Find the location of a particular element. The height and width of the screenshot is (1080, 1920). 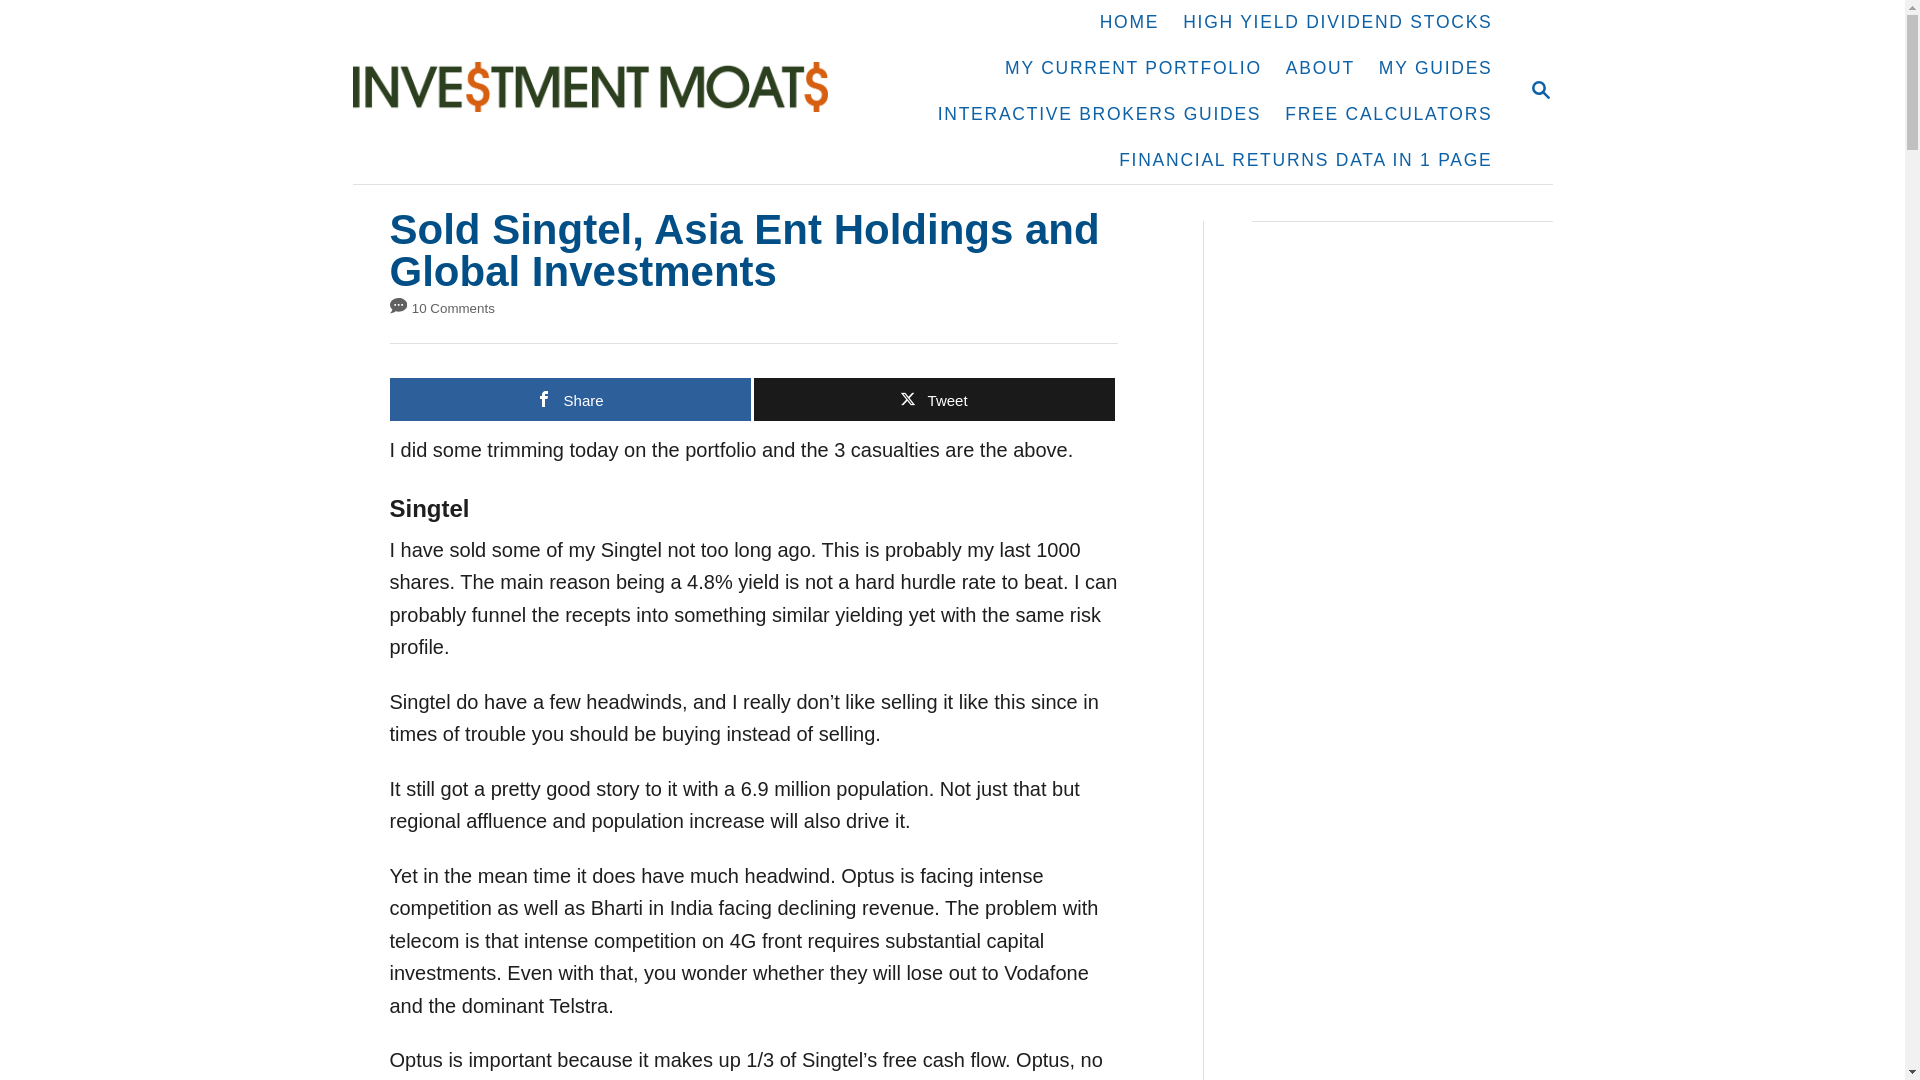

ABOUT is located at coordinates (600, 91).